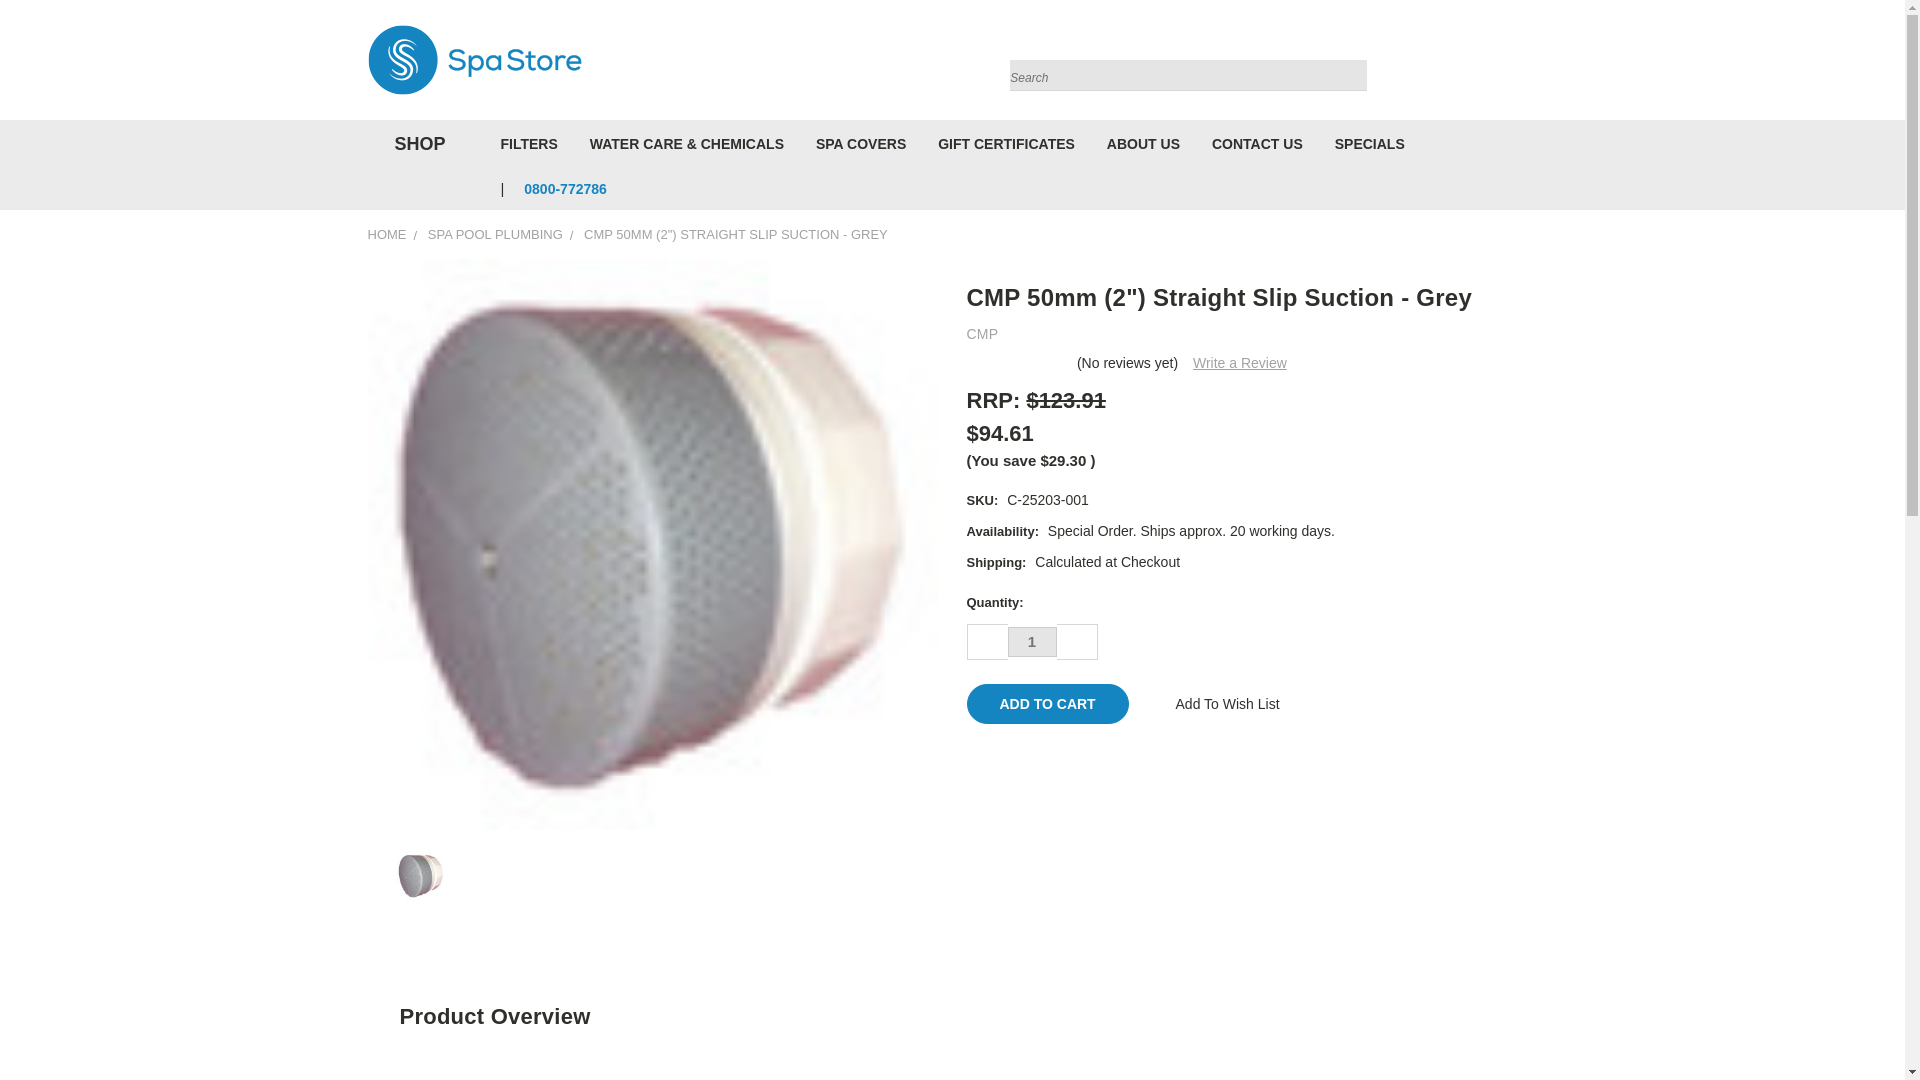  I want to click on Spa Store New Zealand Ltd, so click(474, 60).